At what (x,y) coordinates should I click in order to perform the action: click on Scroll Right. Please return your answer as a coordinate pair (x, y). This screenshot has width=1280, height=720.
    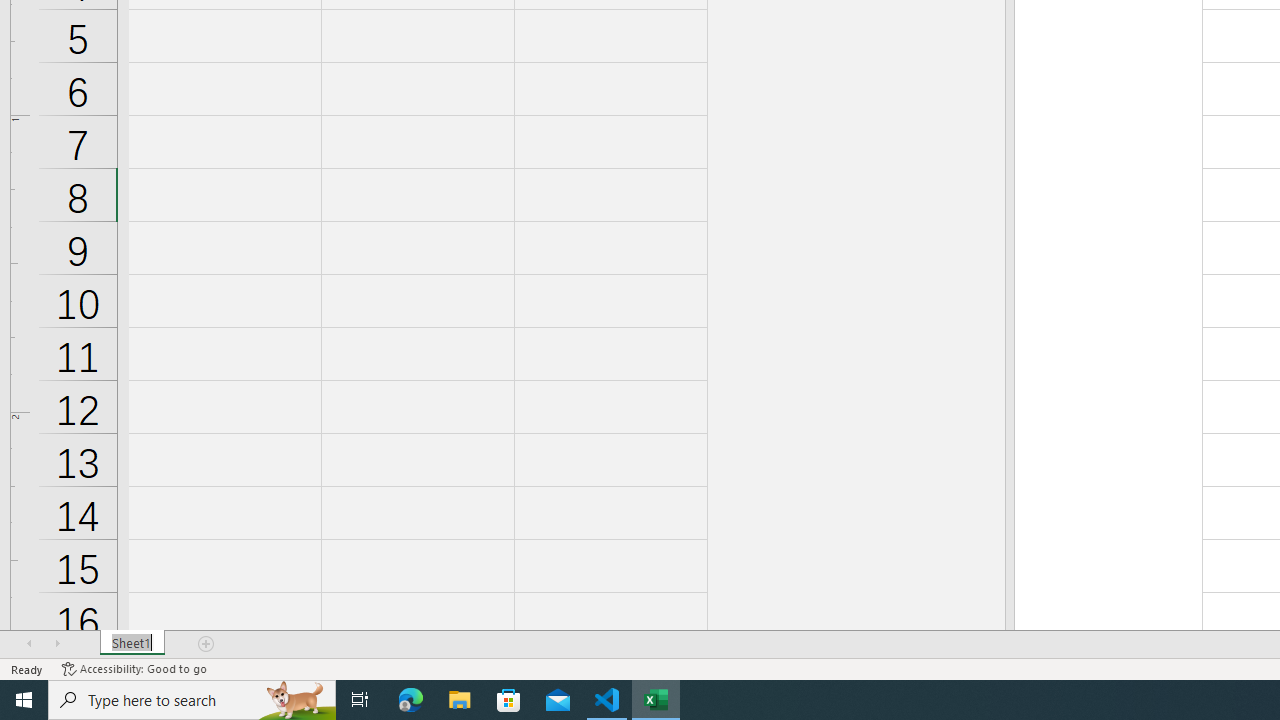
    Looking at the image, I should click on (57, 644).